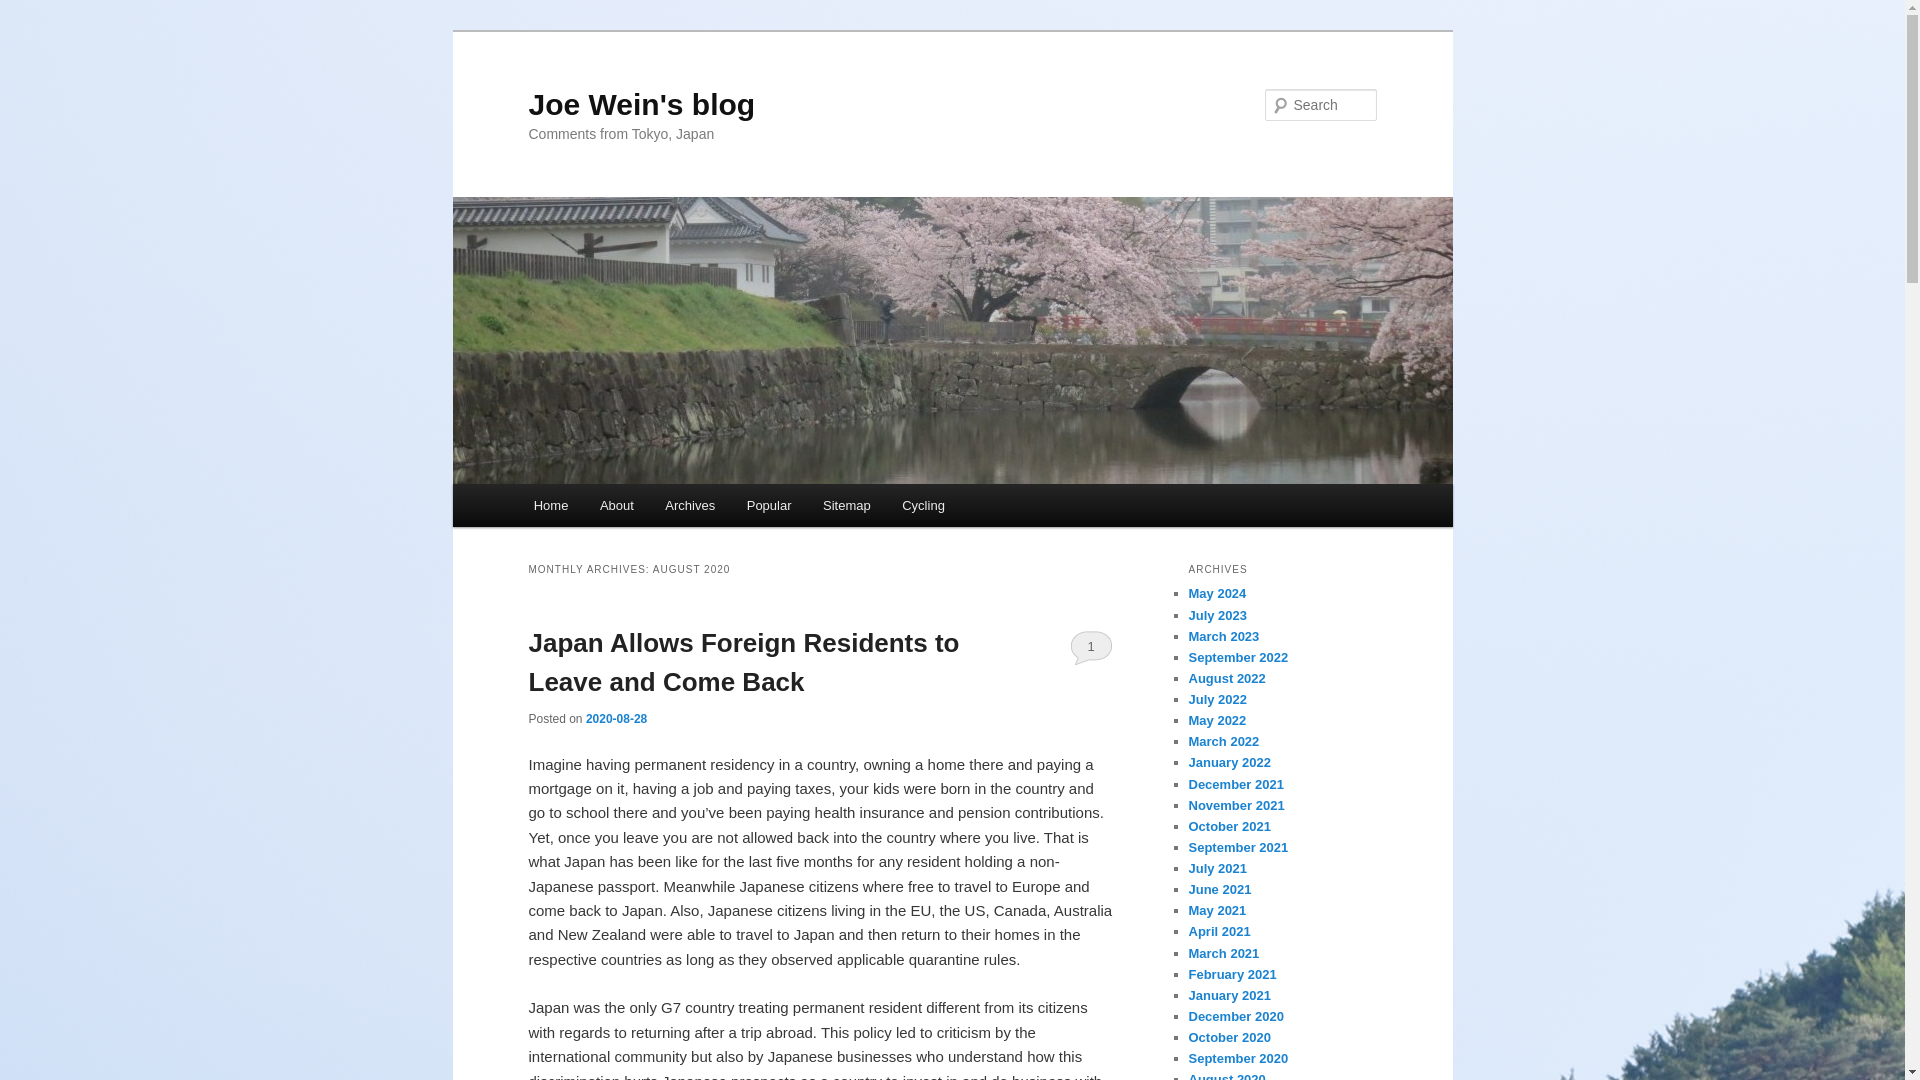 Image resolution: width=1920 pixels, height=1080 pixels. What do you see at coordinates (1235, 784) in the screenshot?
I see `December 2021` at bounding box center [1235, 784].